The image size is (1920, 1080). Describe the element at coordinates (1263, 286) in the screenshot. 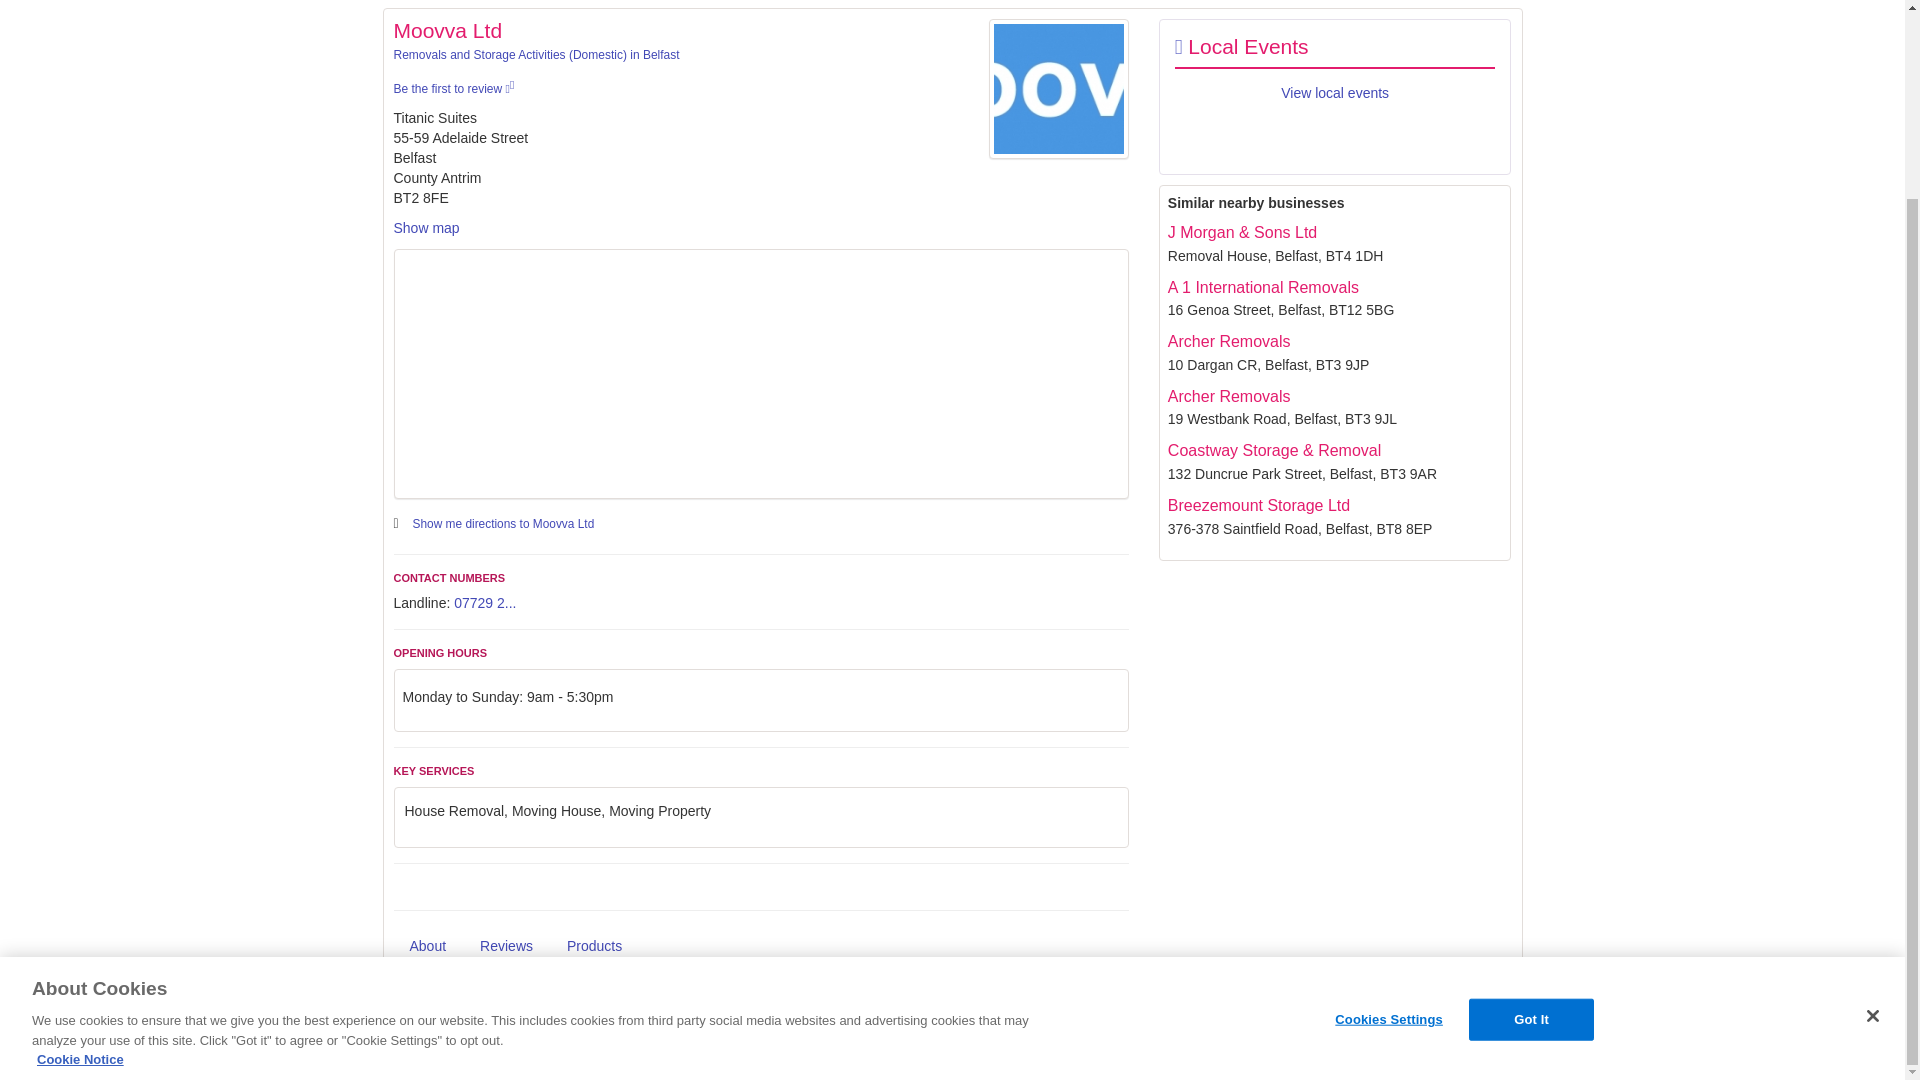

I see `A 1 International Removals` at that location.